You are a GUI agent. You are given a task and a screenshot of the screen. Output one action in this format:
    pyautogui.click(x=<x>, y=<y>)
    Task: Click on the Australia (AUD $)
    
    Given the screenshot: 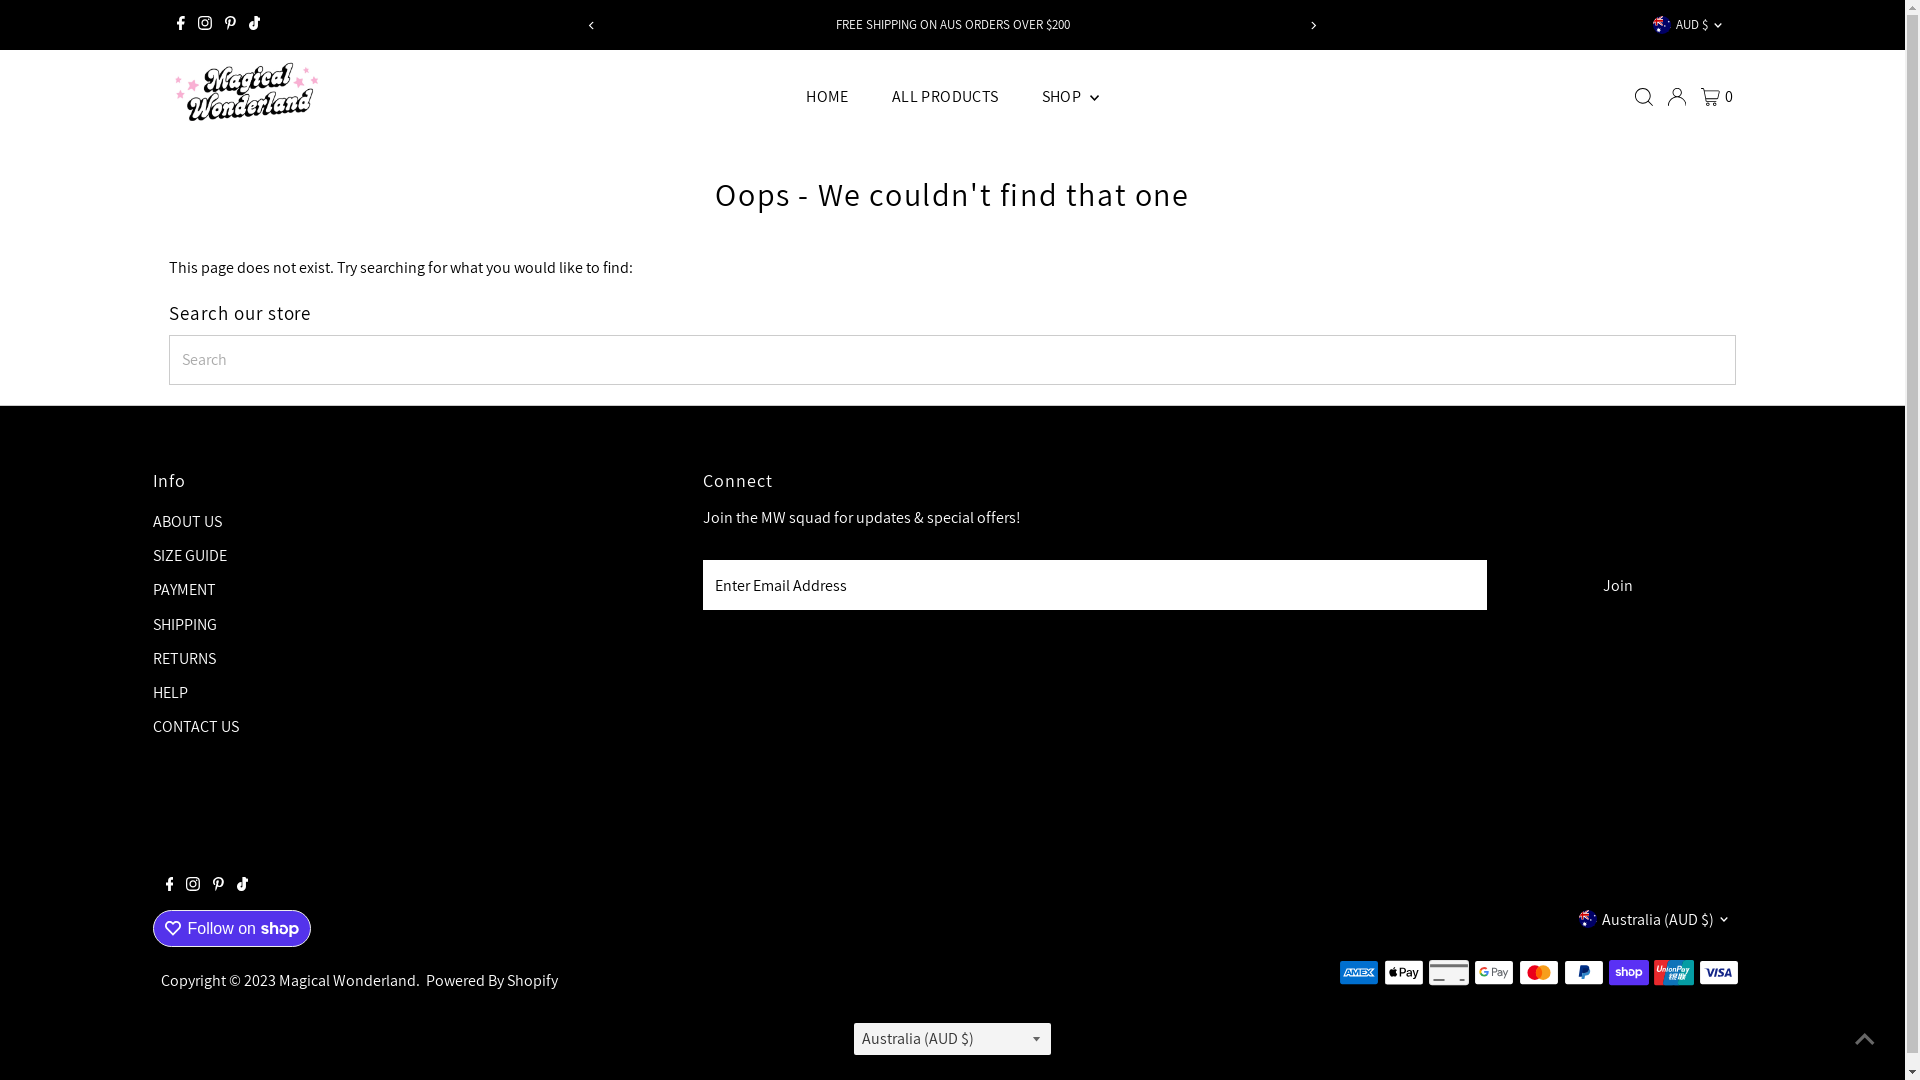 What is the action you would take?
    pyautogui.click(x=1656, y=918)
    